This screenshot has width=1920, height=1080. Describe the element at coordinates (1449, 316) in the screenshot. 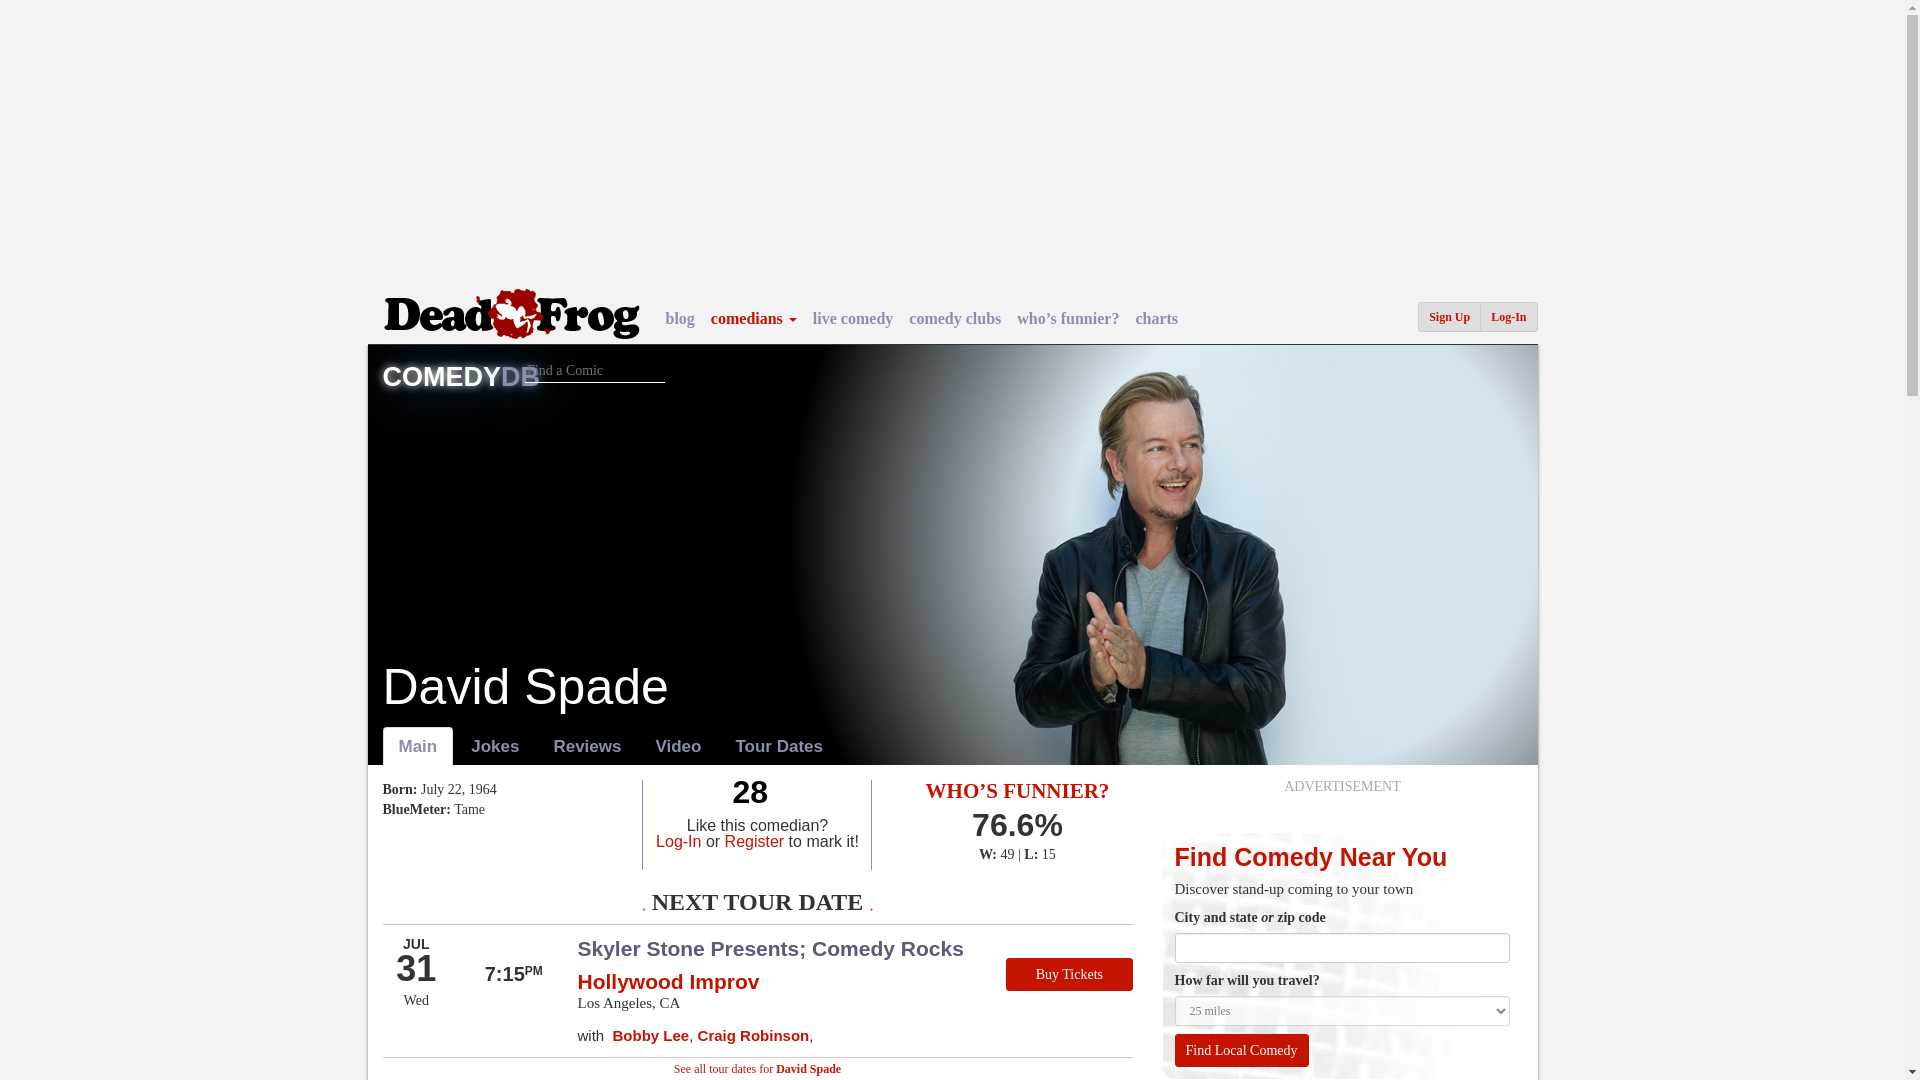

I see `Sign Up` at that location.